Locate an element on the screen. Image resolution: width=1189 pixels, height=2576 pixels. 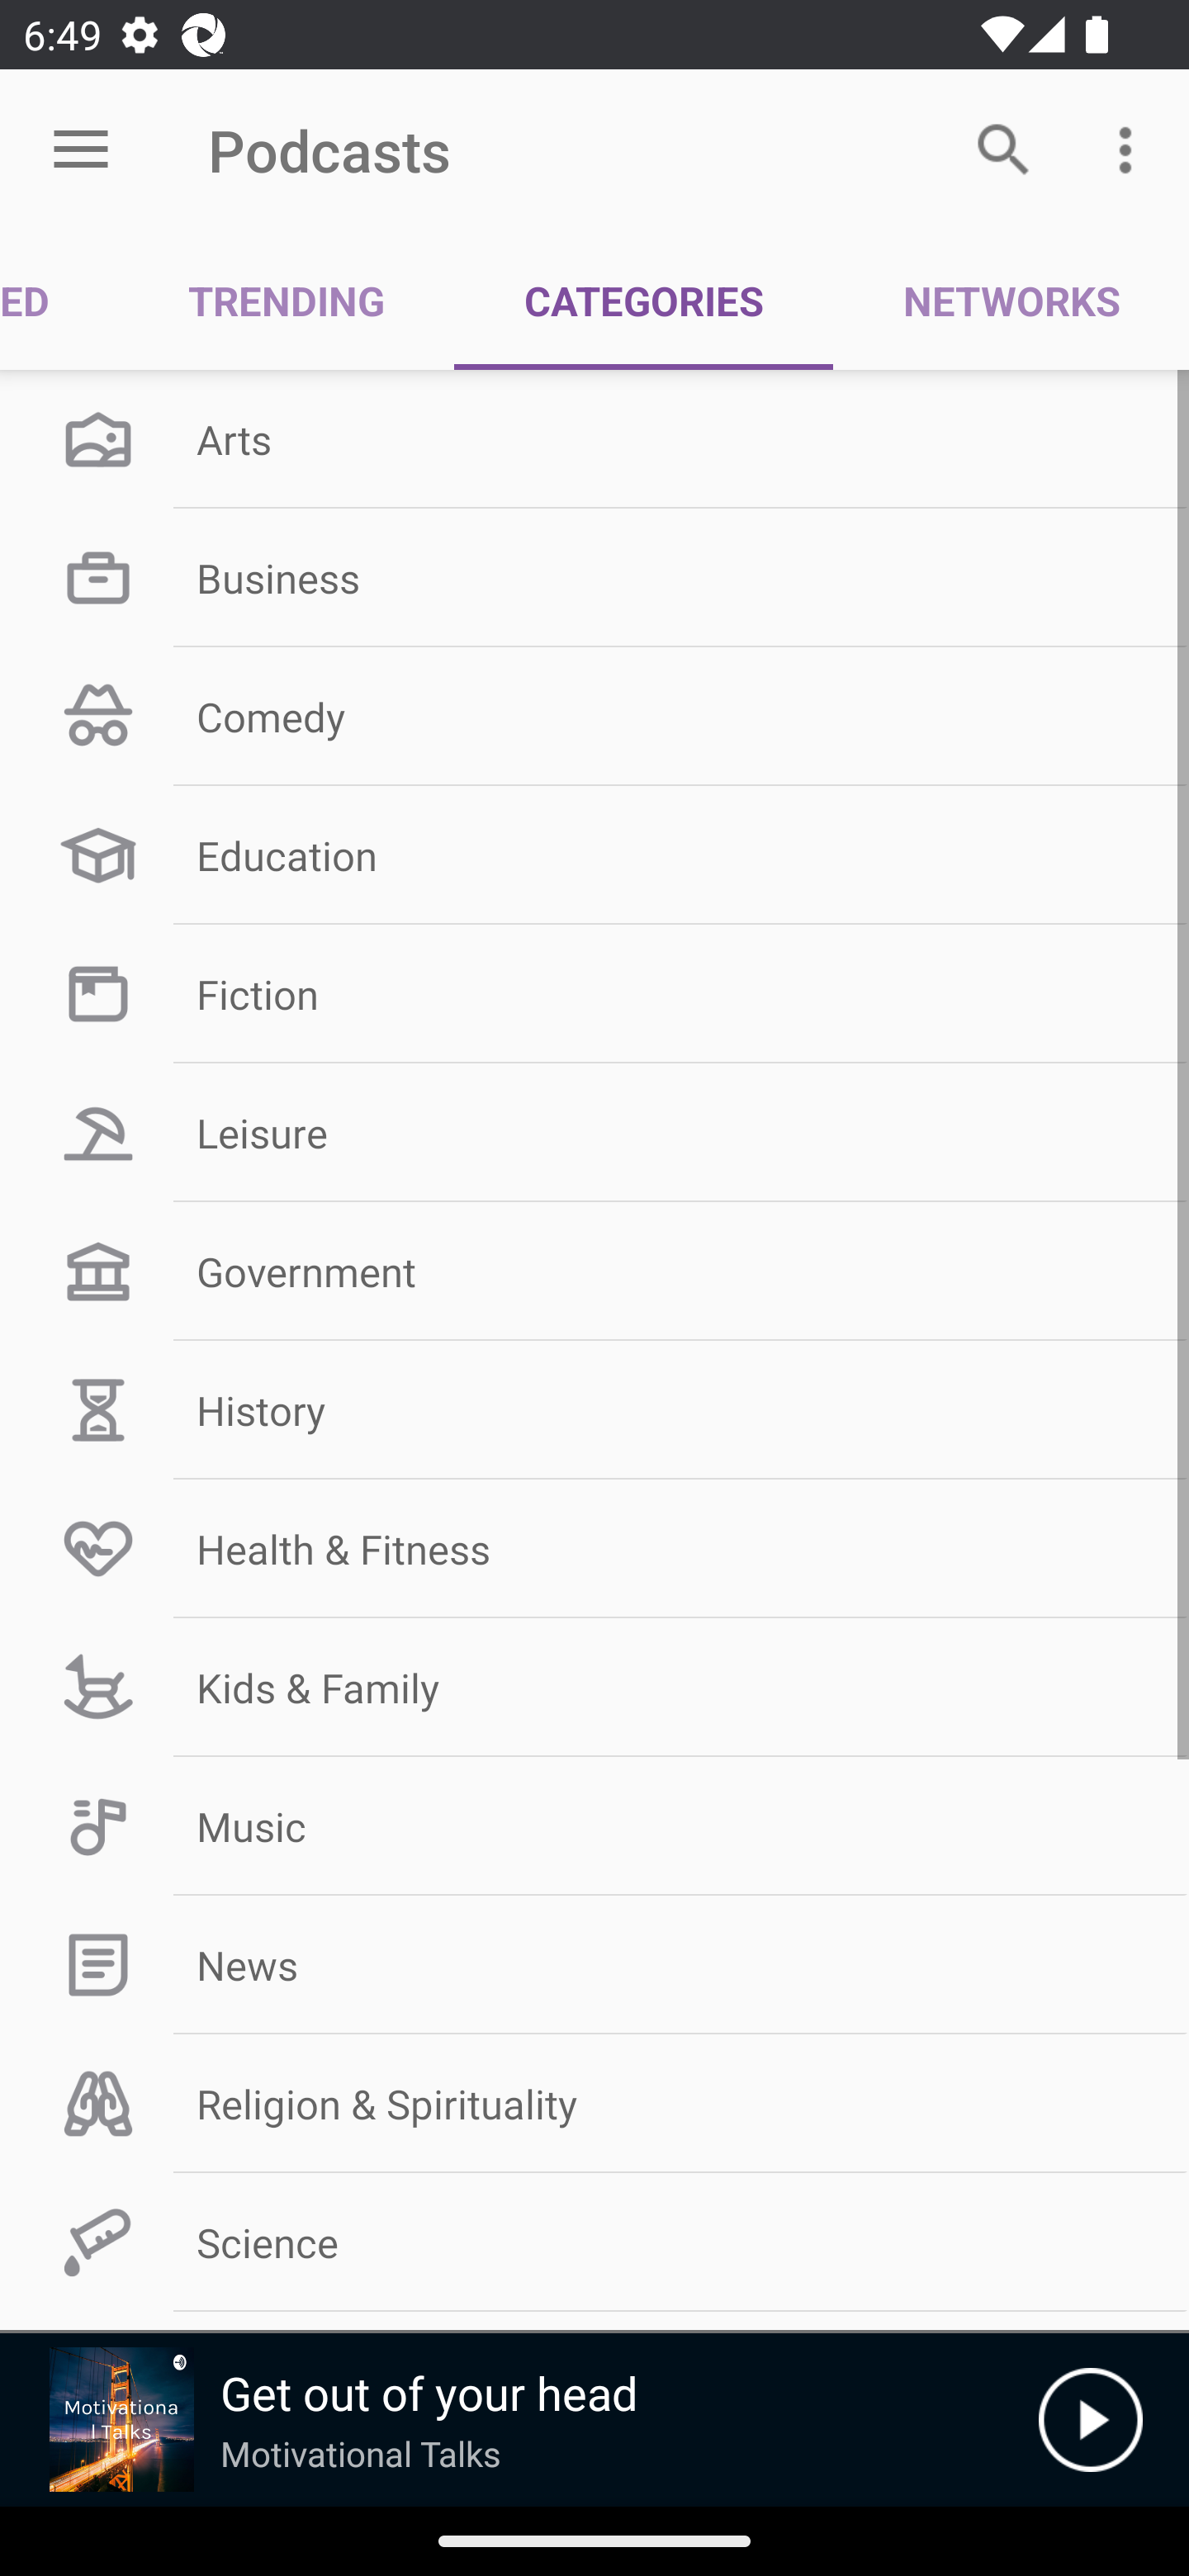
Kids & Family is located at coordinates (594, 1687).